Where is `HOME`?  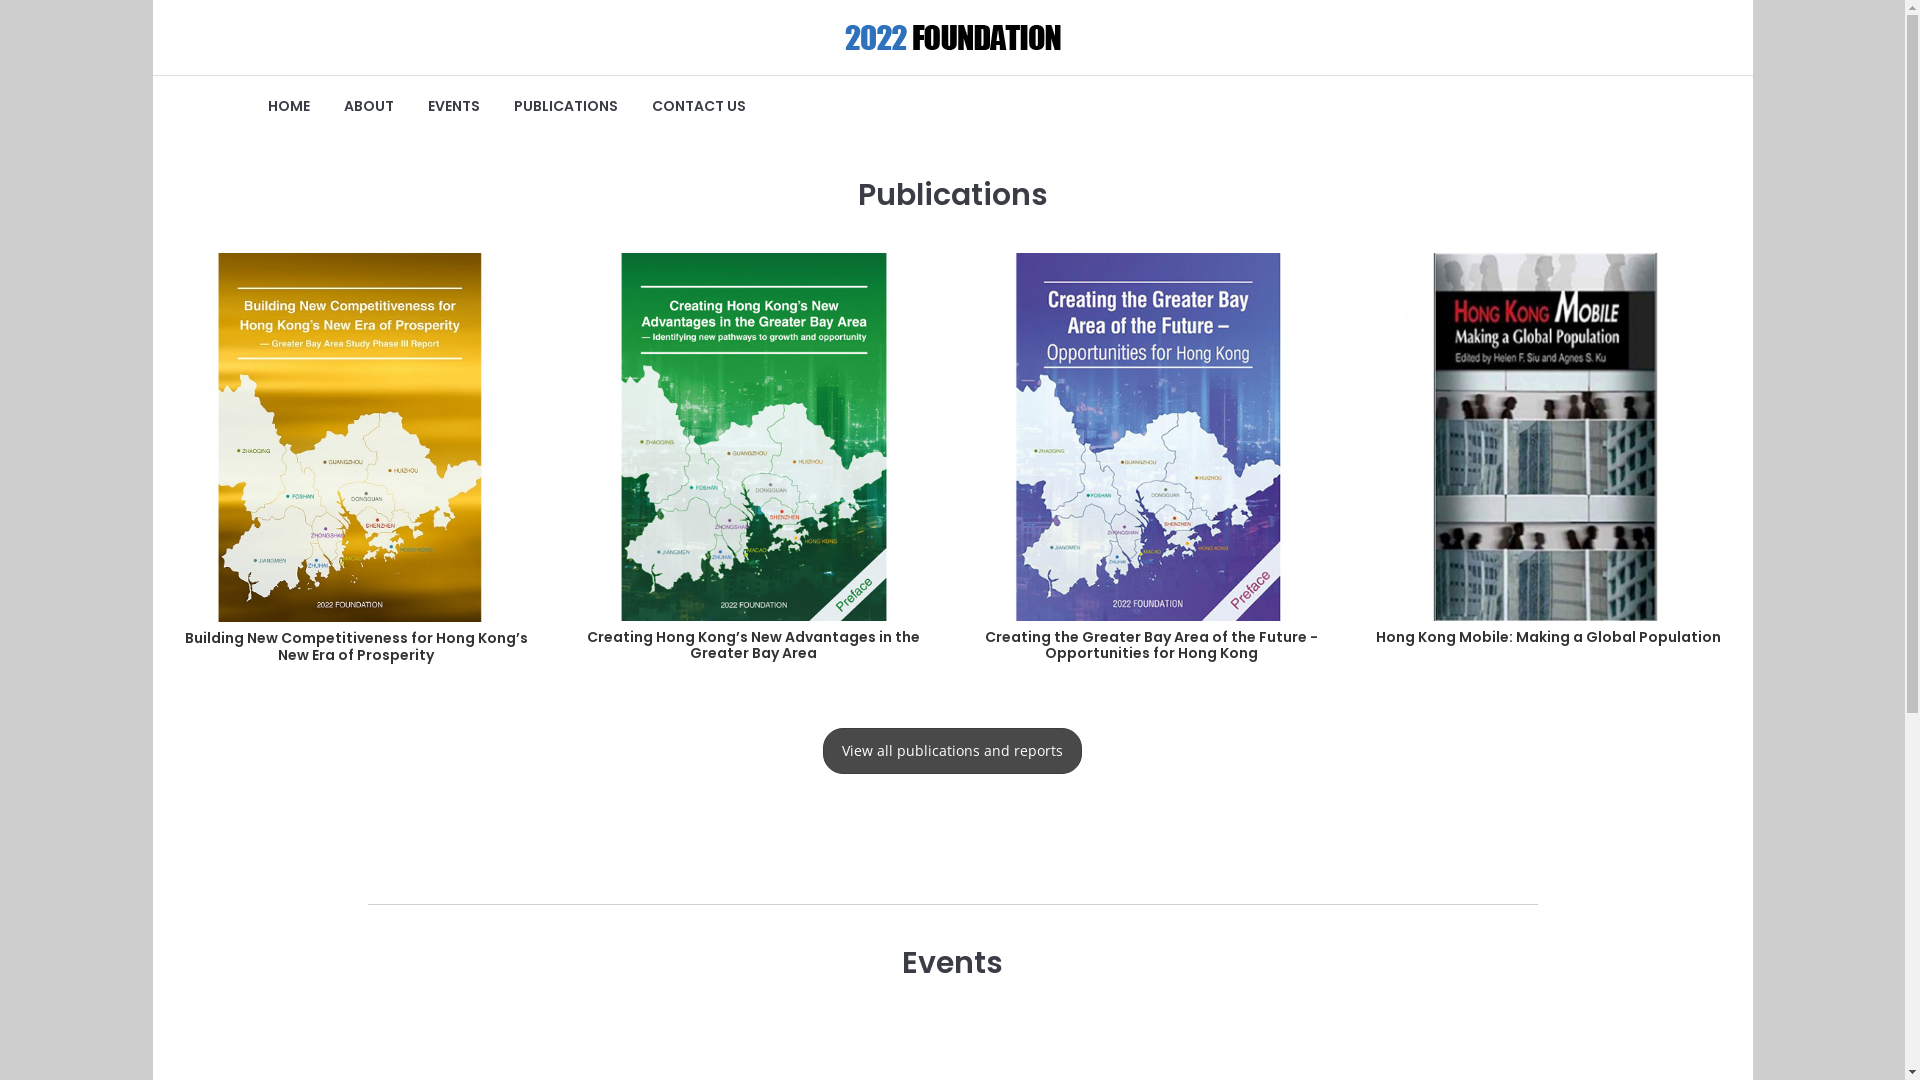
HOME is located at coordinates (288, 106).